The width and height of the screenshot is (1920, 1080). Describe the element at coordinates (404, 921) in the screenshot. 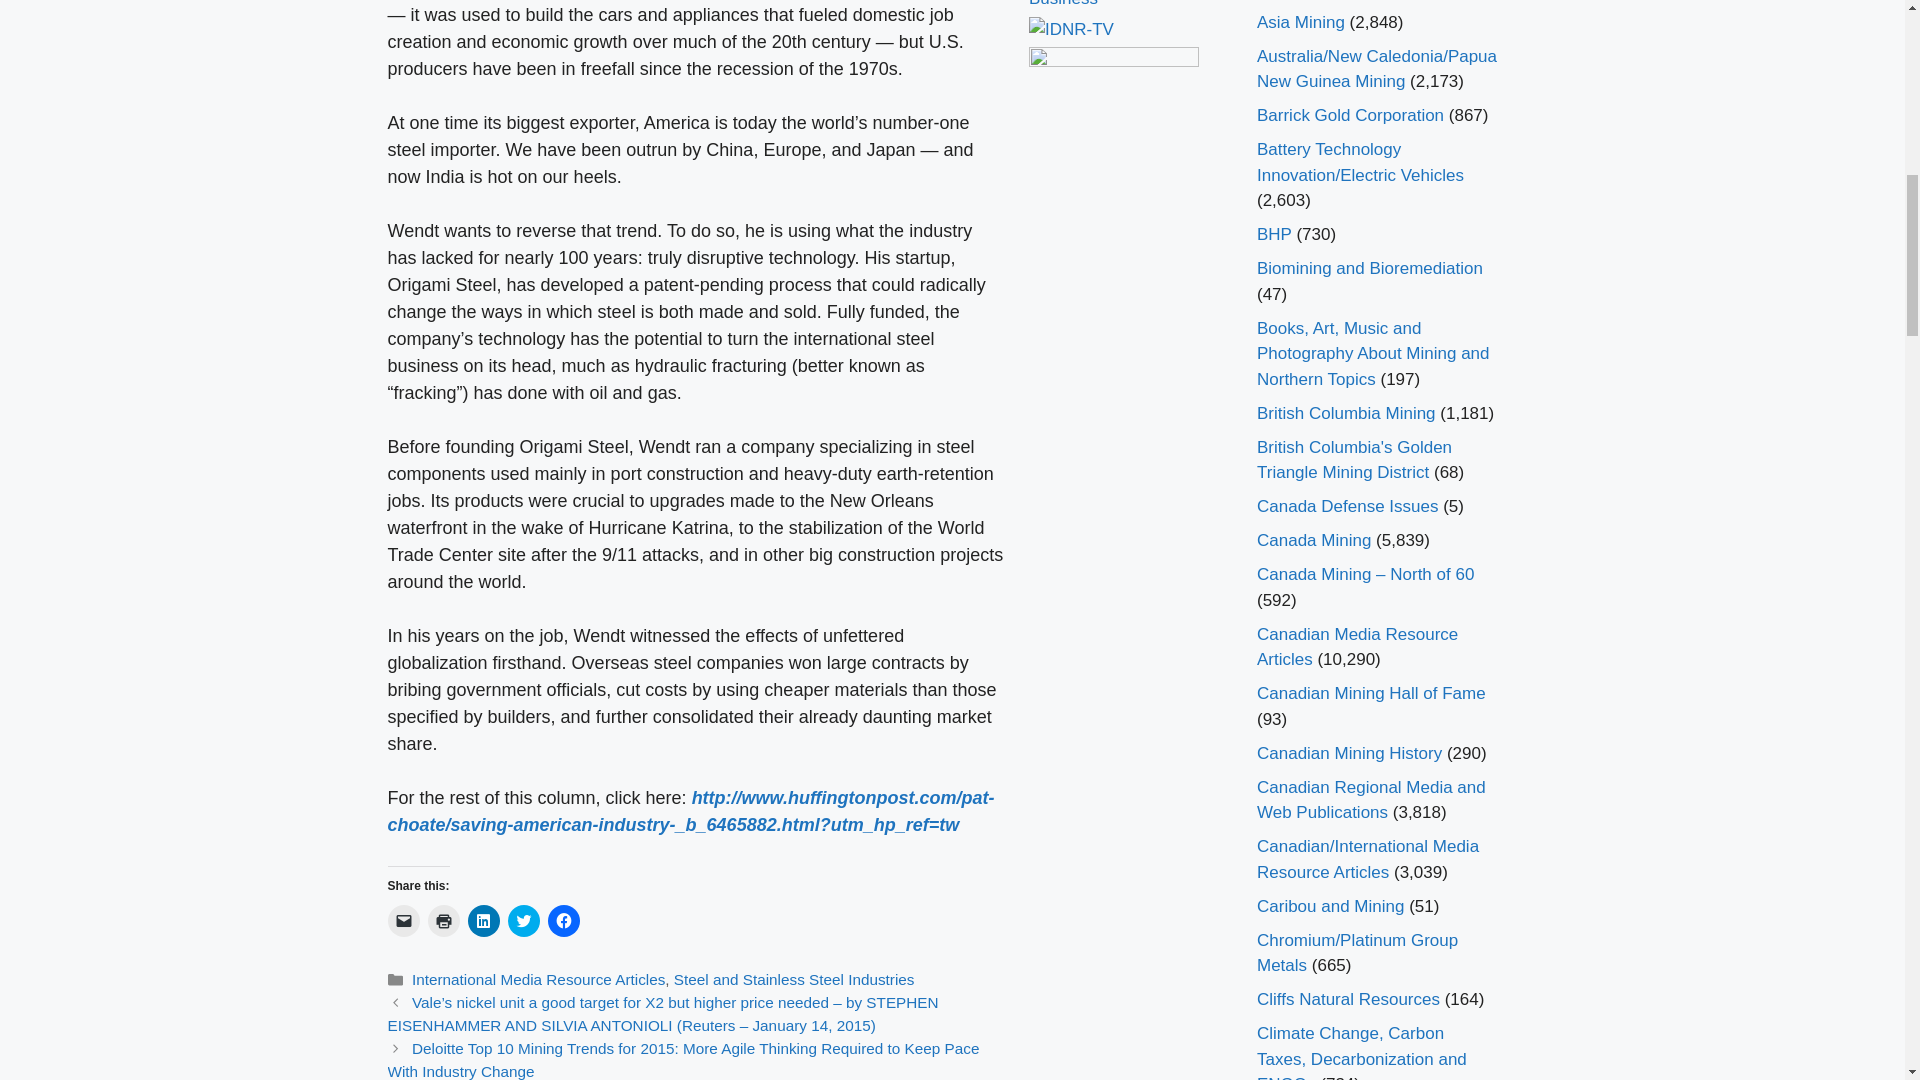

I see `Click to email a link to a friend` at that location.